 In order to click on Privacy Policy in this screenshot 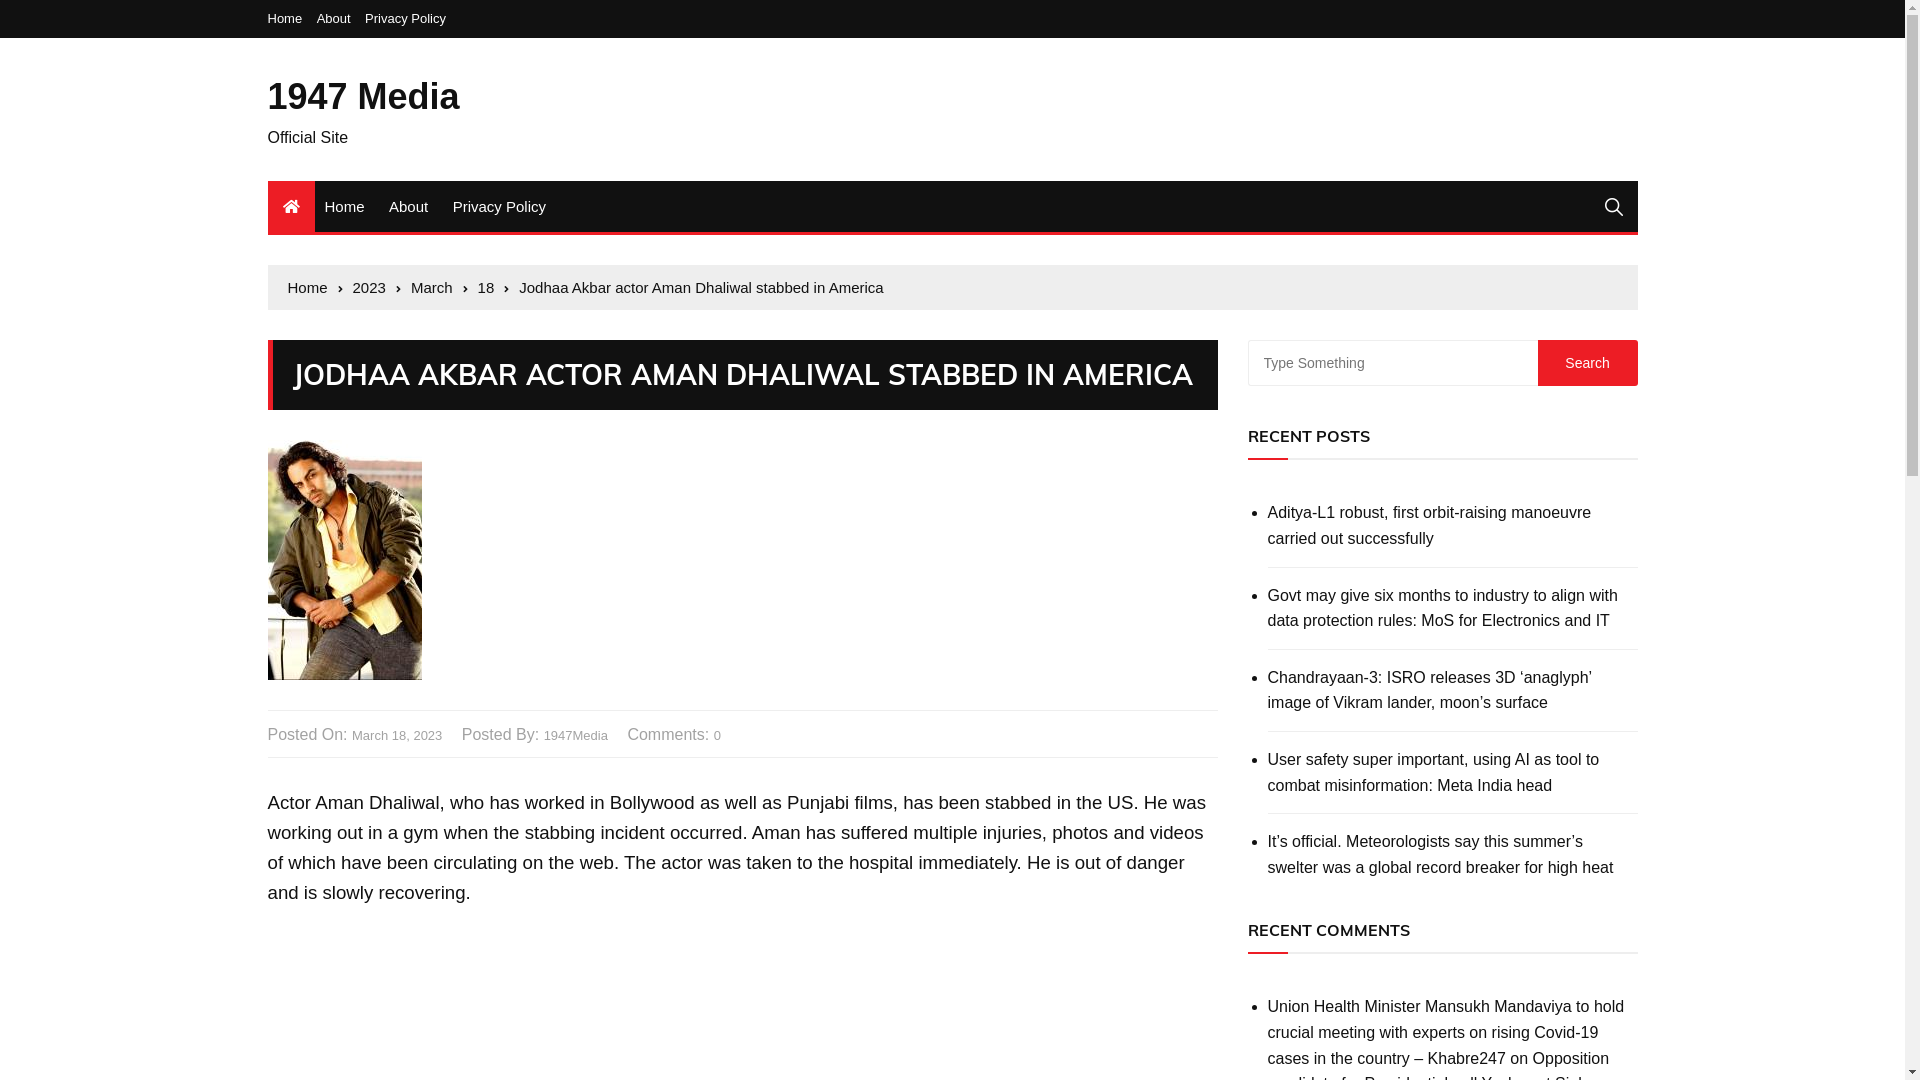, I will do `click(406, 18)`.